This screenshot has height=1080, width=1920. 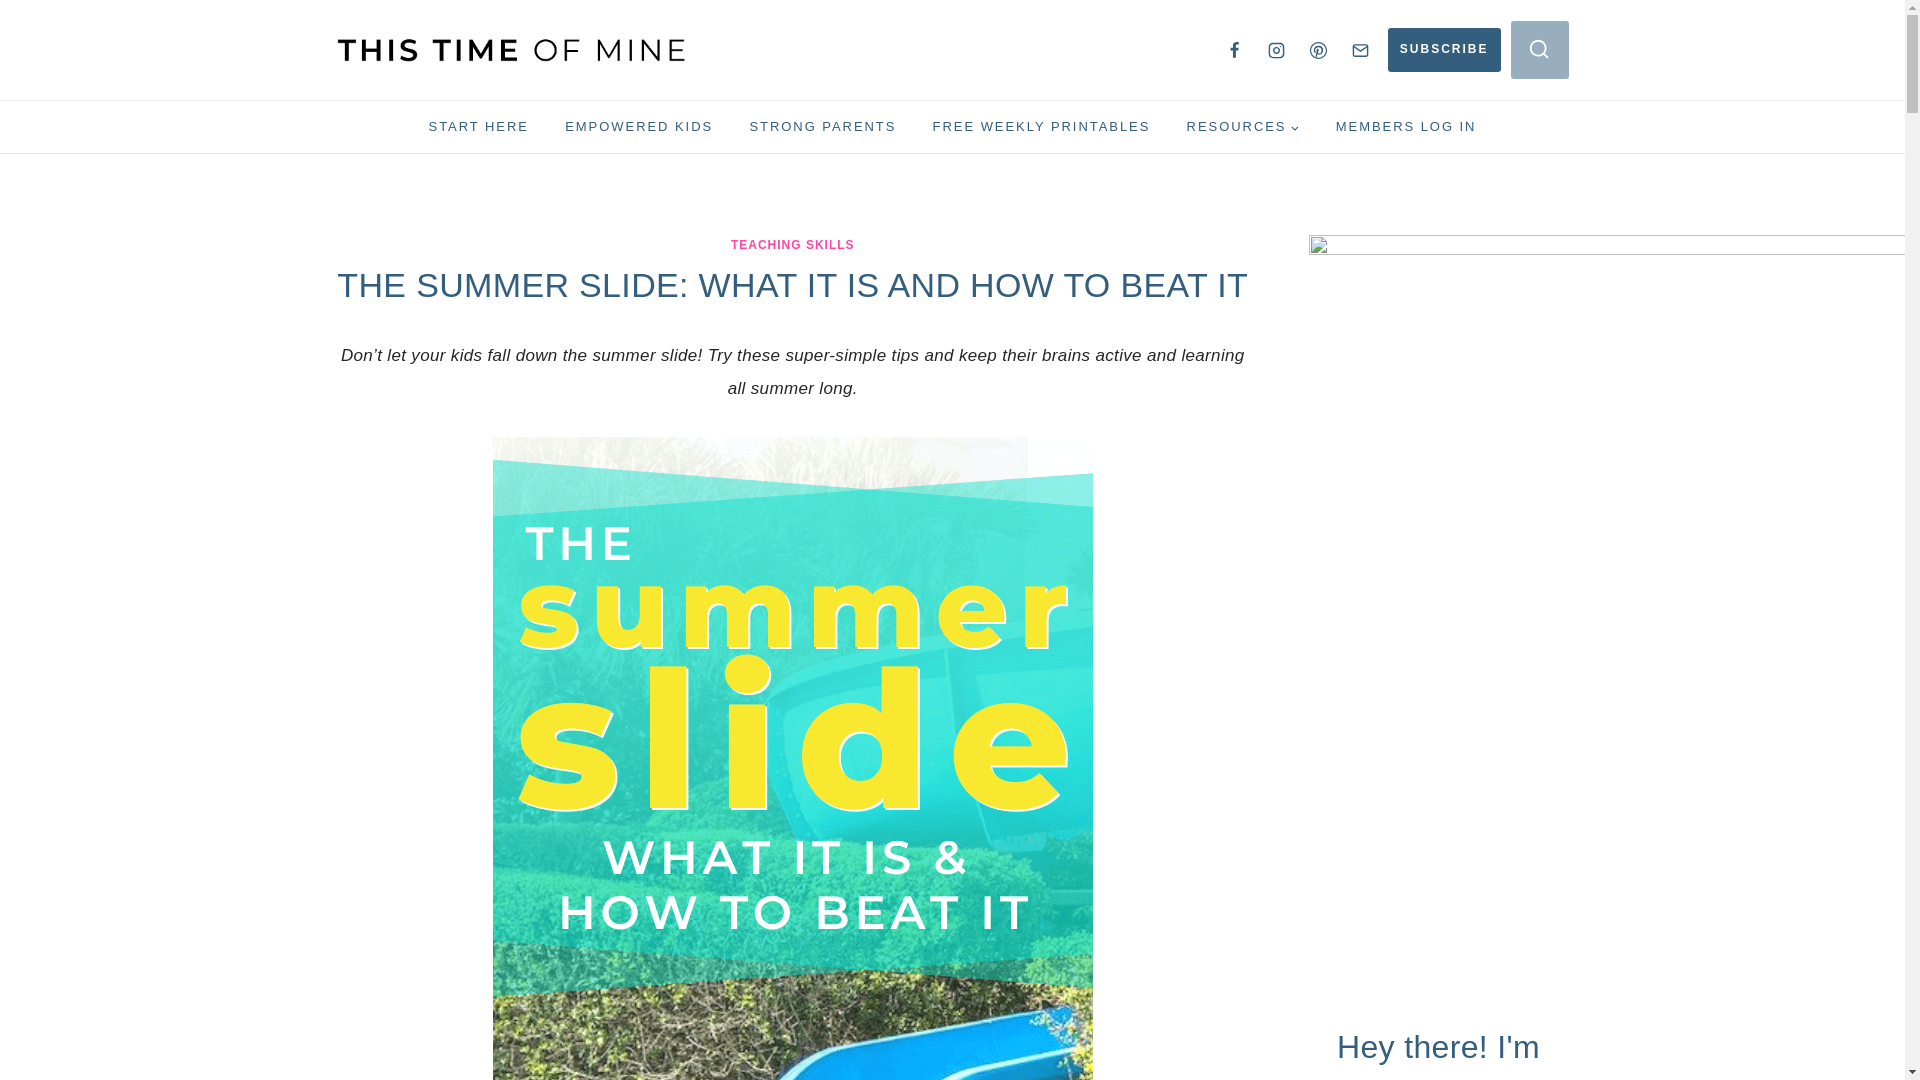 What do you see at coordinates (1444, 50) in the screenshot?
I see `SUBSCRIBE` at bounding box center [1444, 50].